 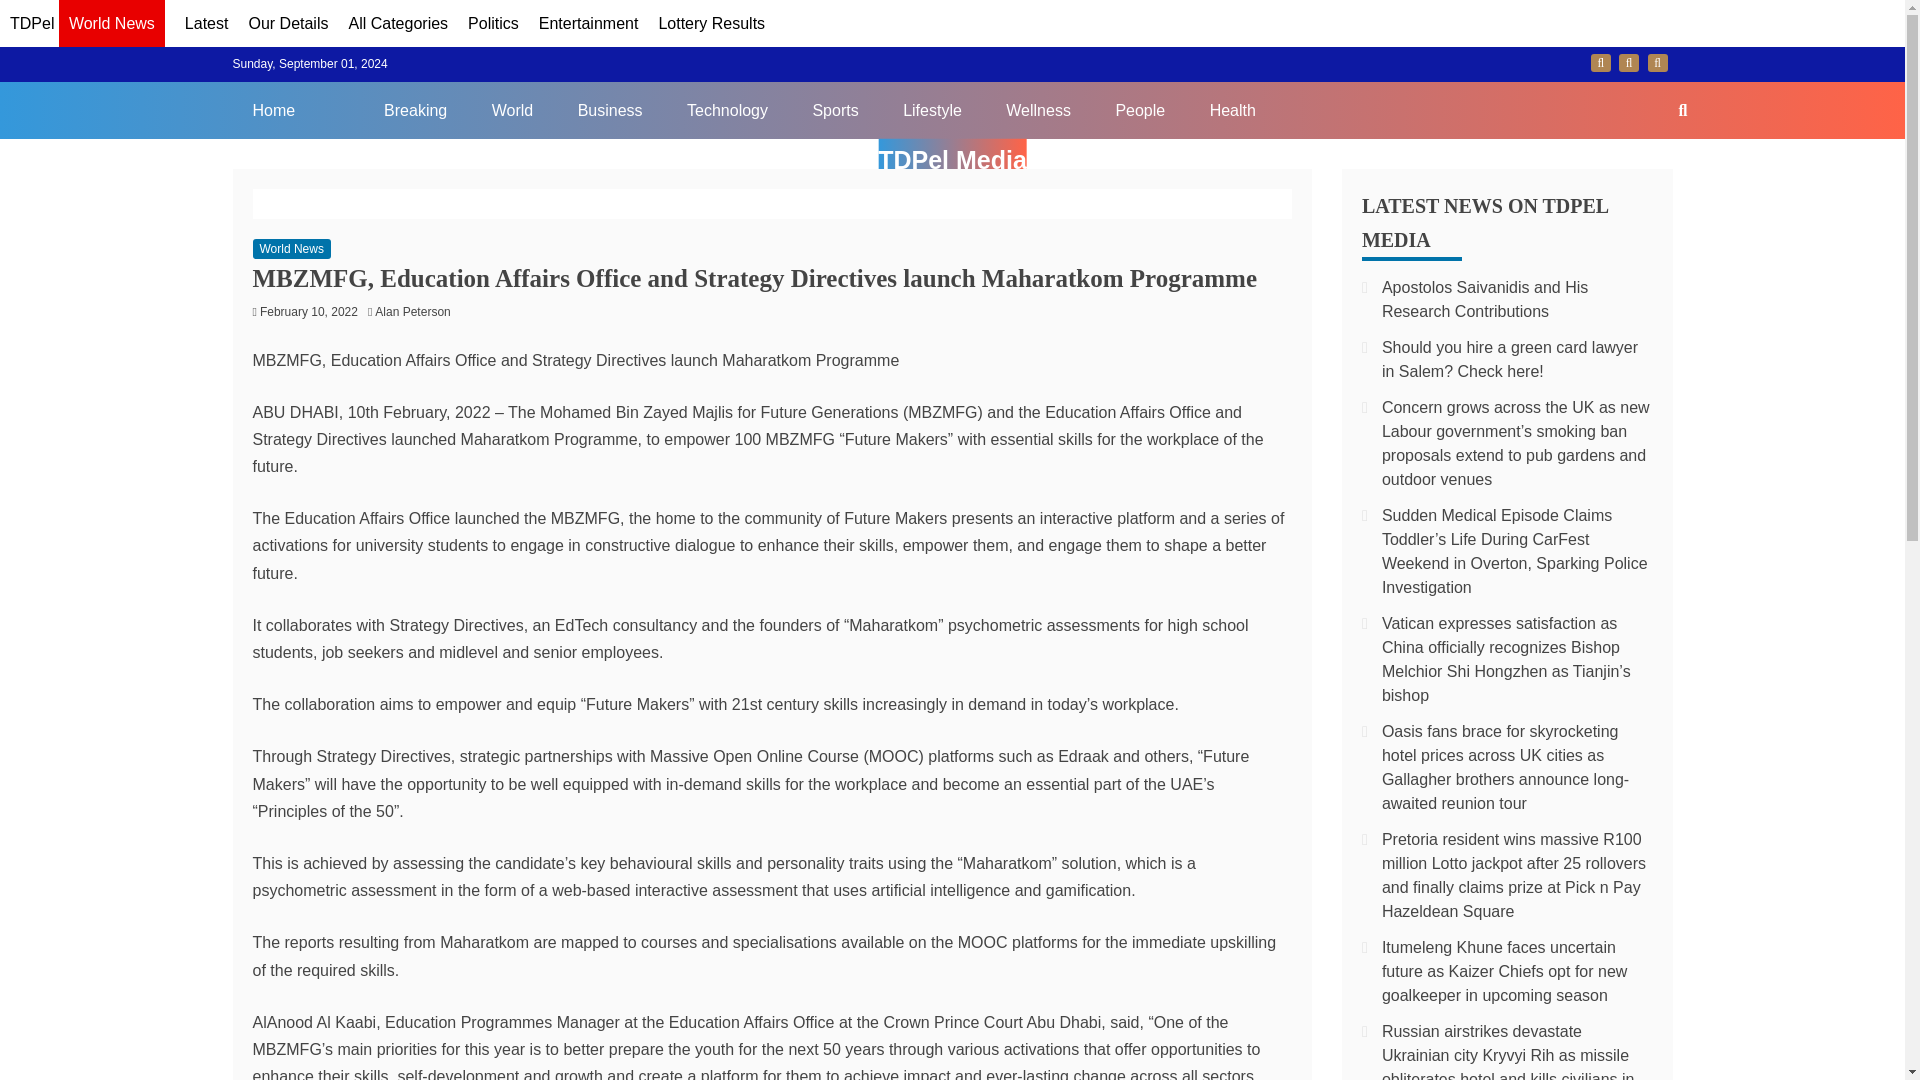 I want to click on World, so click(x=513, y=110).